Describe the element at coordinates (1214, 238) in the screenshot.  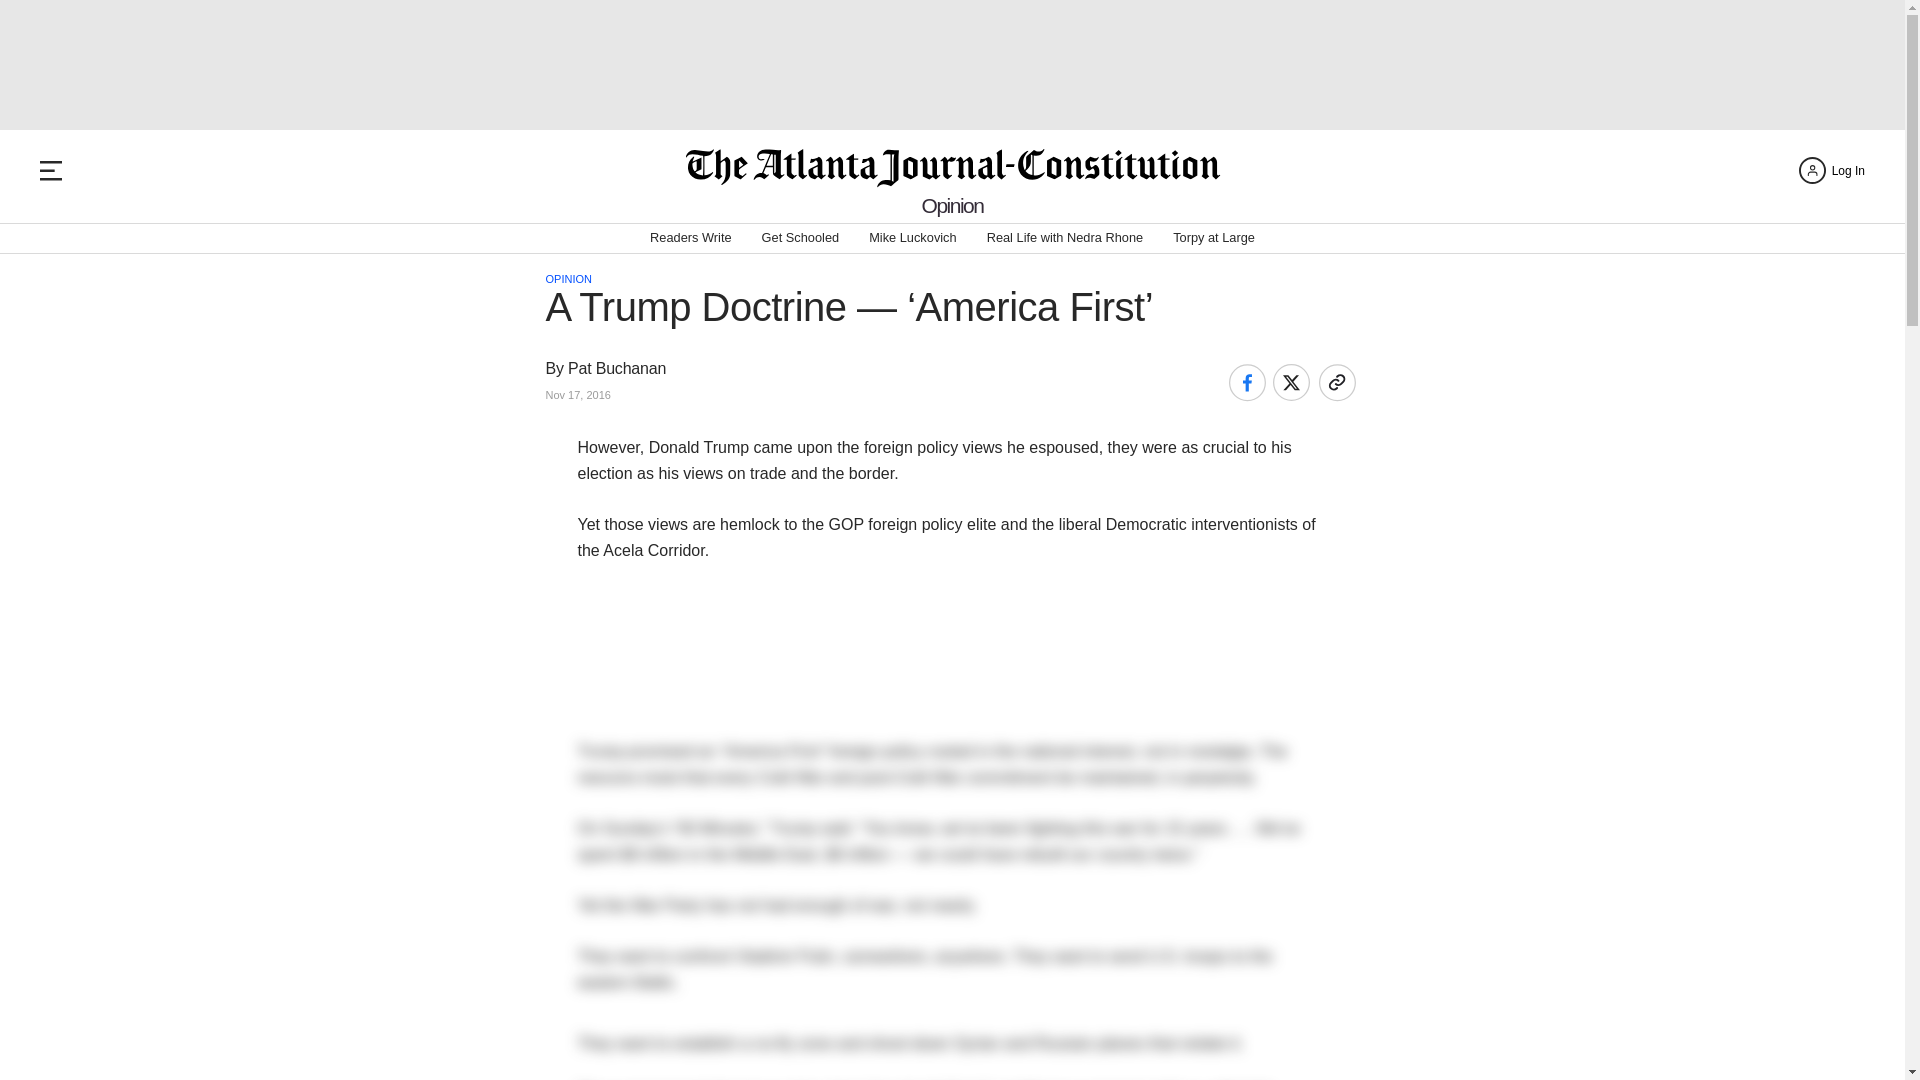
I see `Torpy at Large` at that location.